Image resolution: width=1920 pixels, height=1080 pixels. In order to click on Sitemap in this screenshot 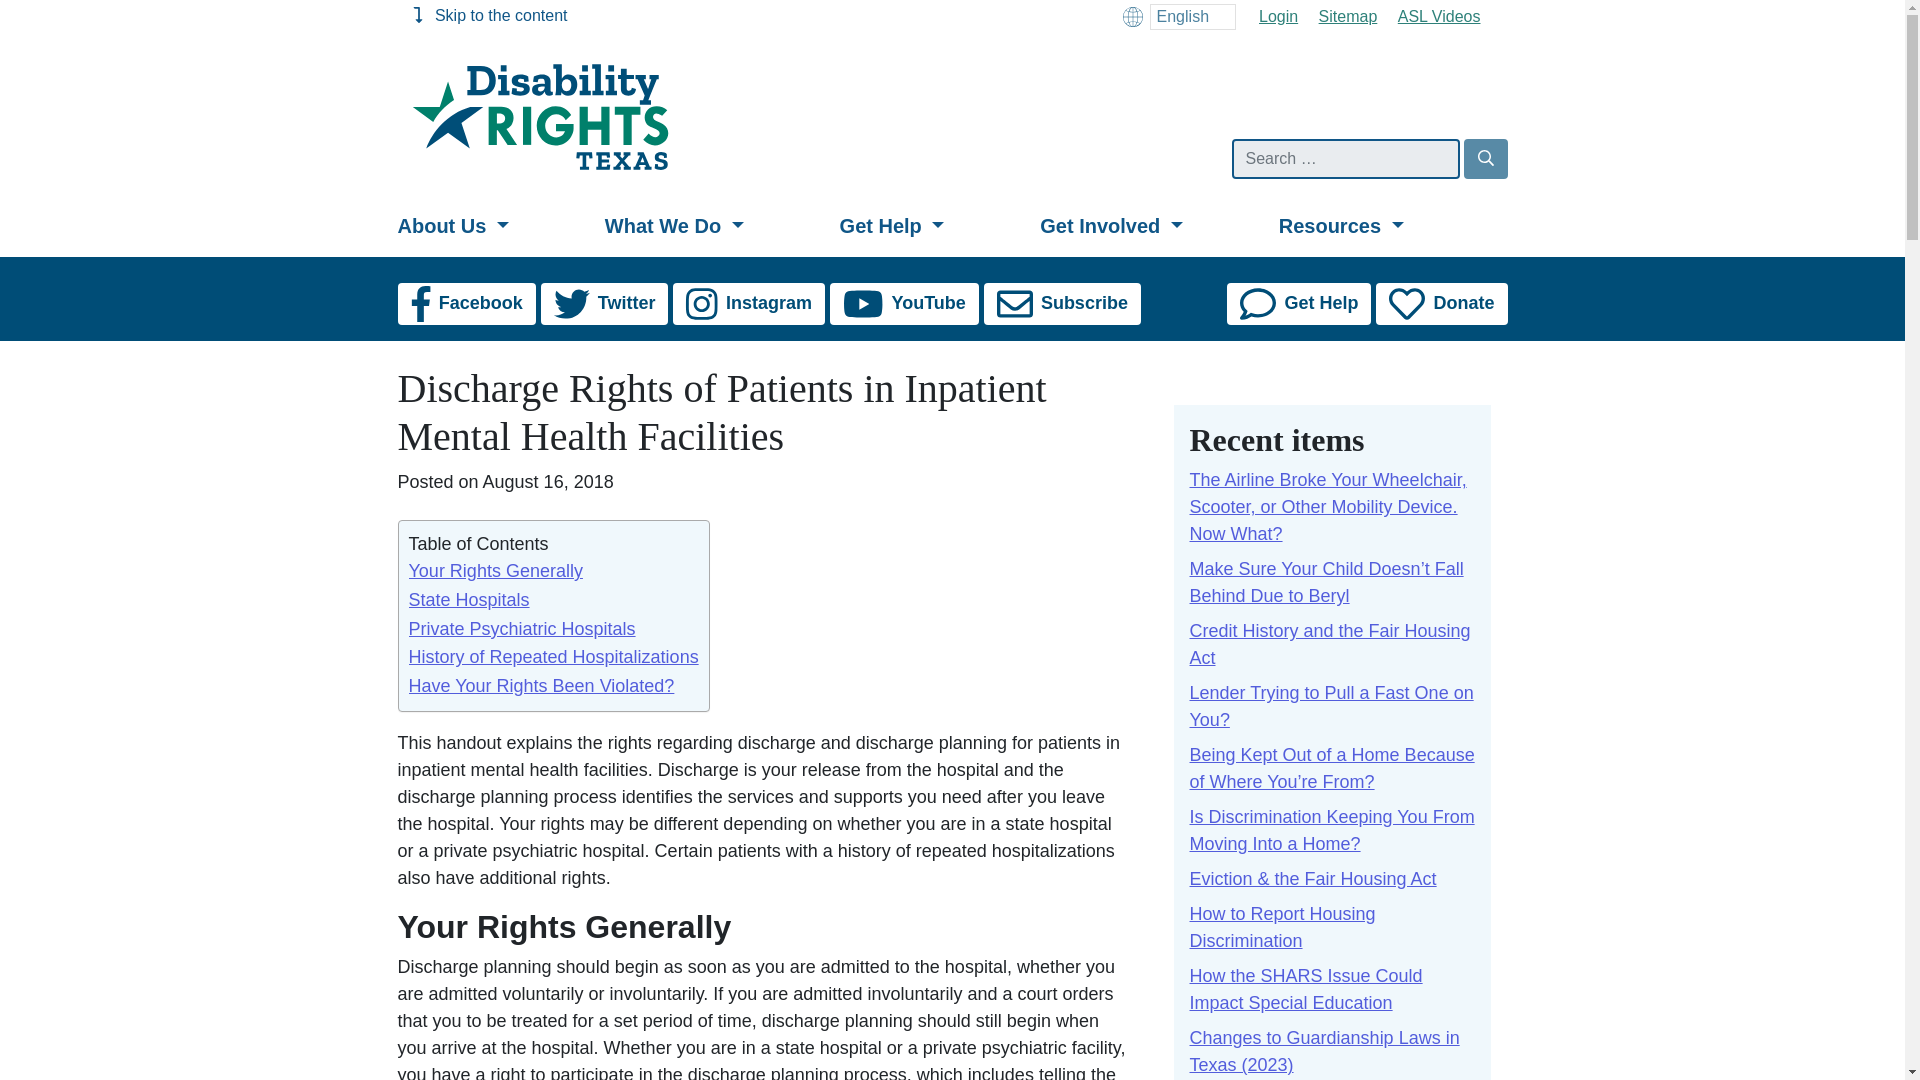, I will do `click(1348, 16)`.